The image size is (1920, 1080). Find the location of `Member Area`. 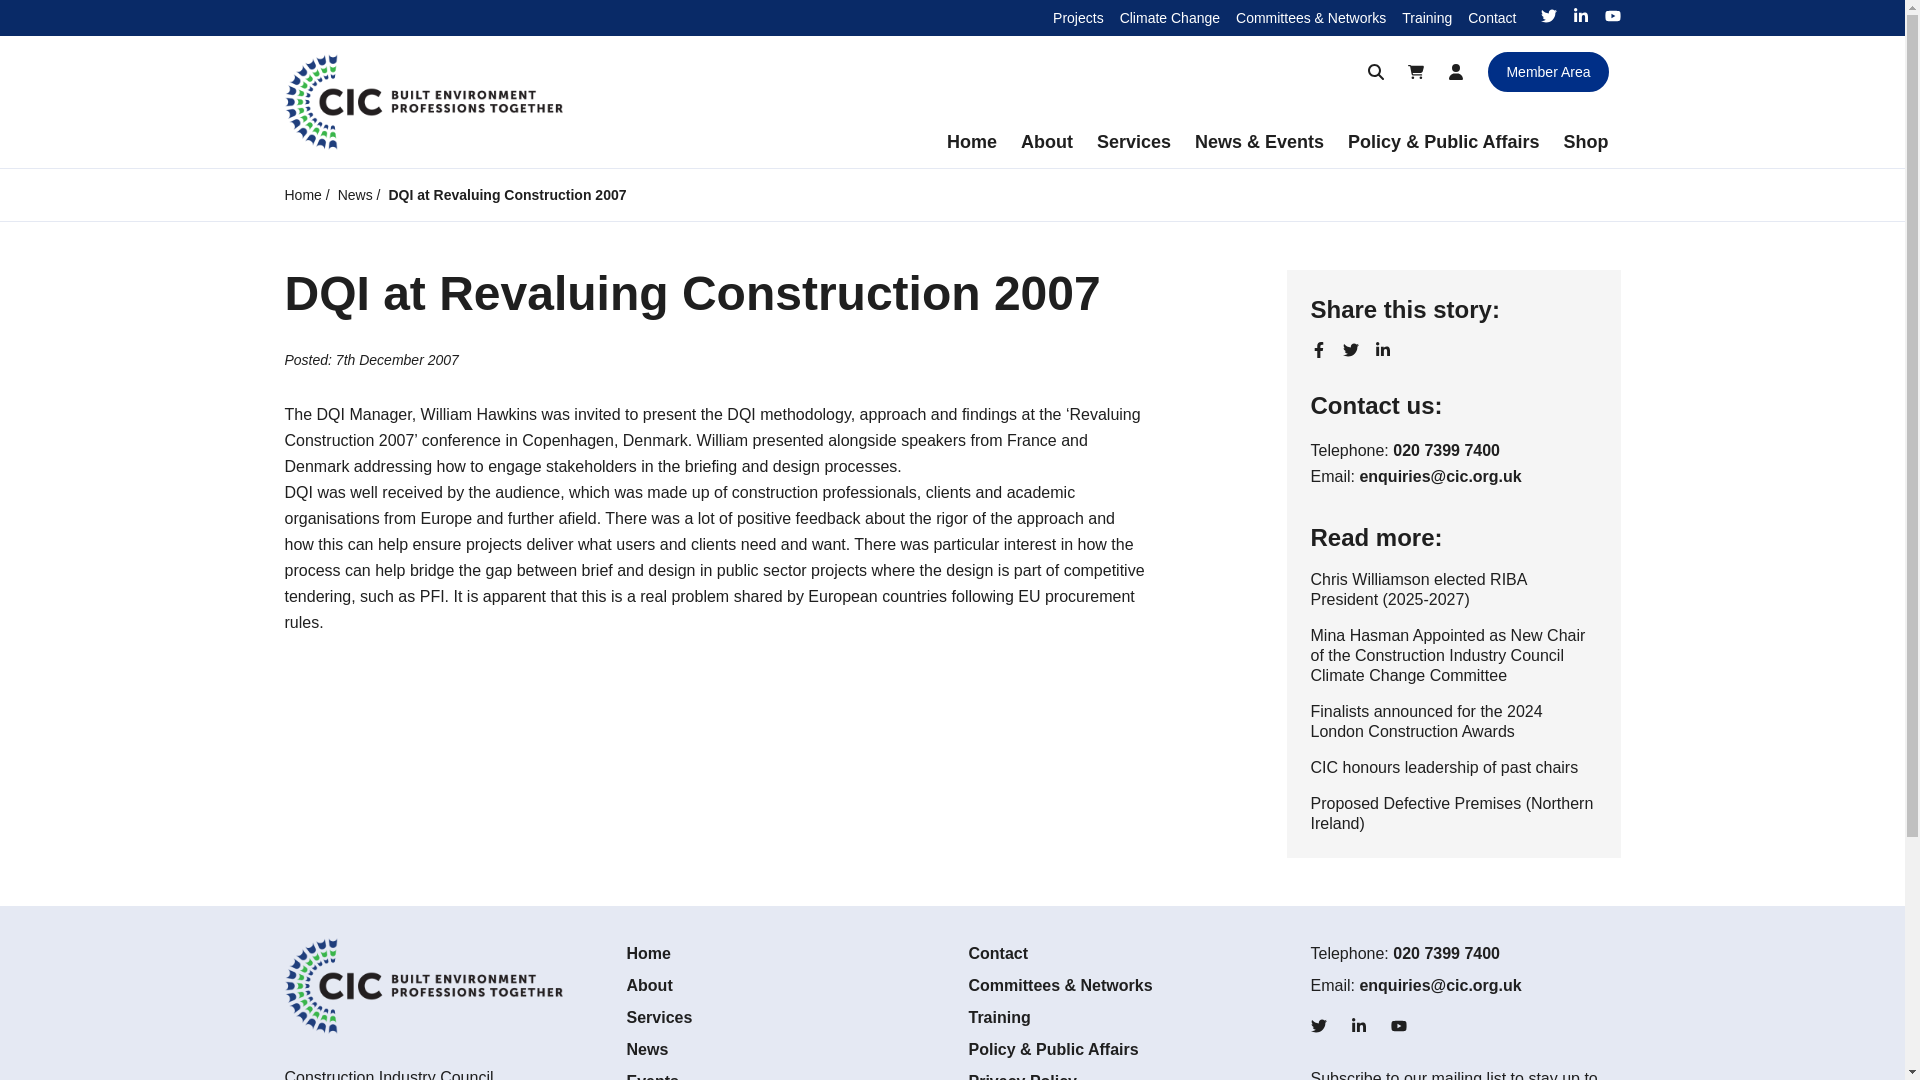

Member Area is located at coordinates (1548, 71).